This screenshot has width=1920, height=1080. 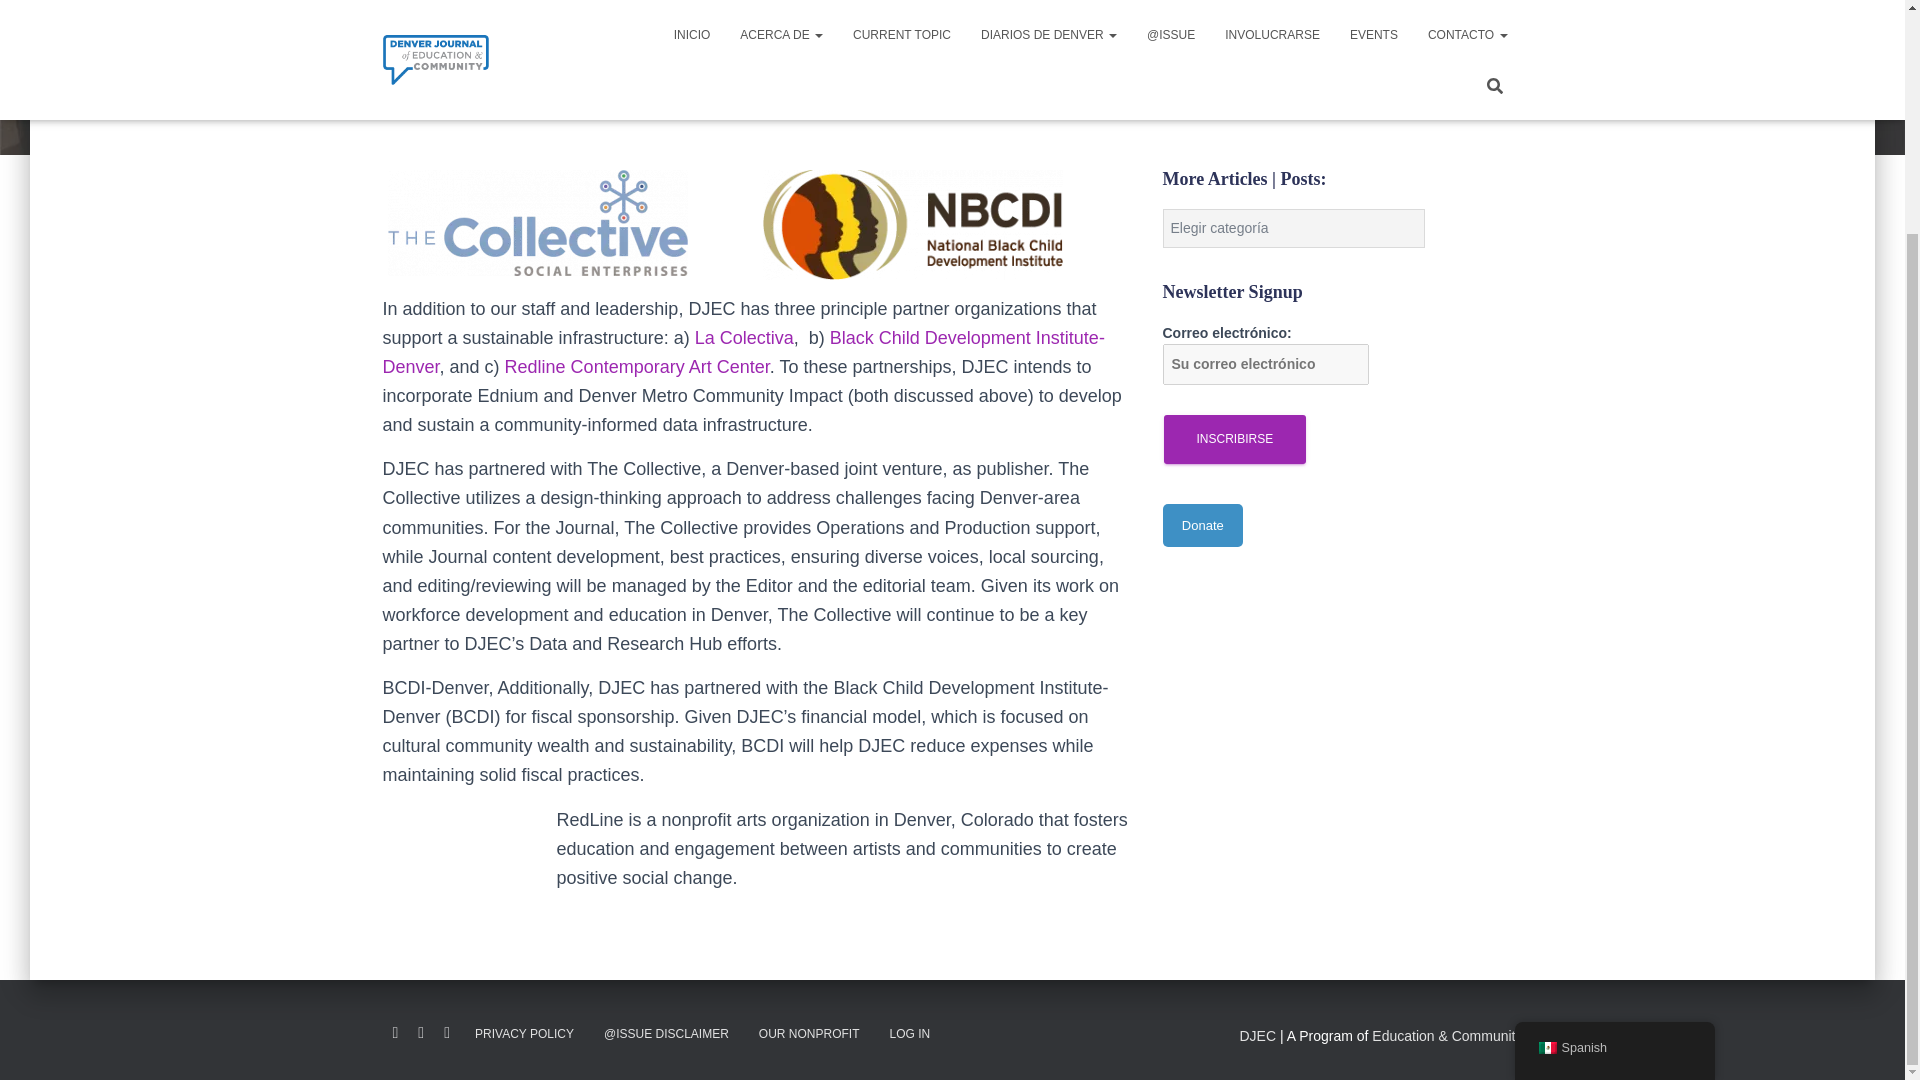 I want to click on DJEC, so click(x=1258, y=1036).